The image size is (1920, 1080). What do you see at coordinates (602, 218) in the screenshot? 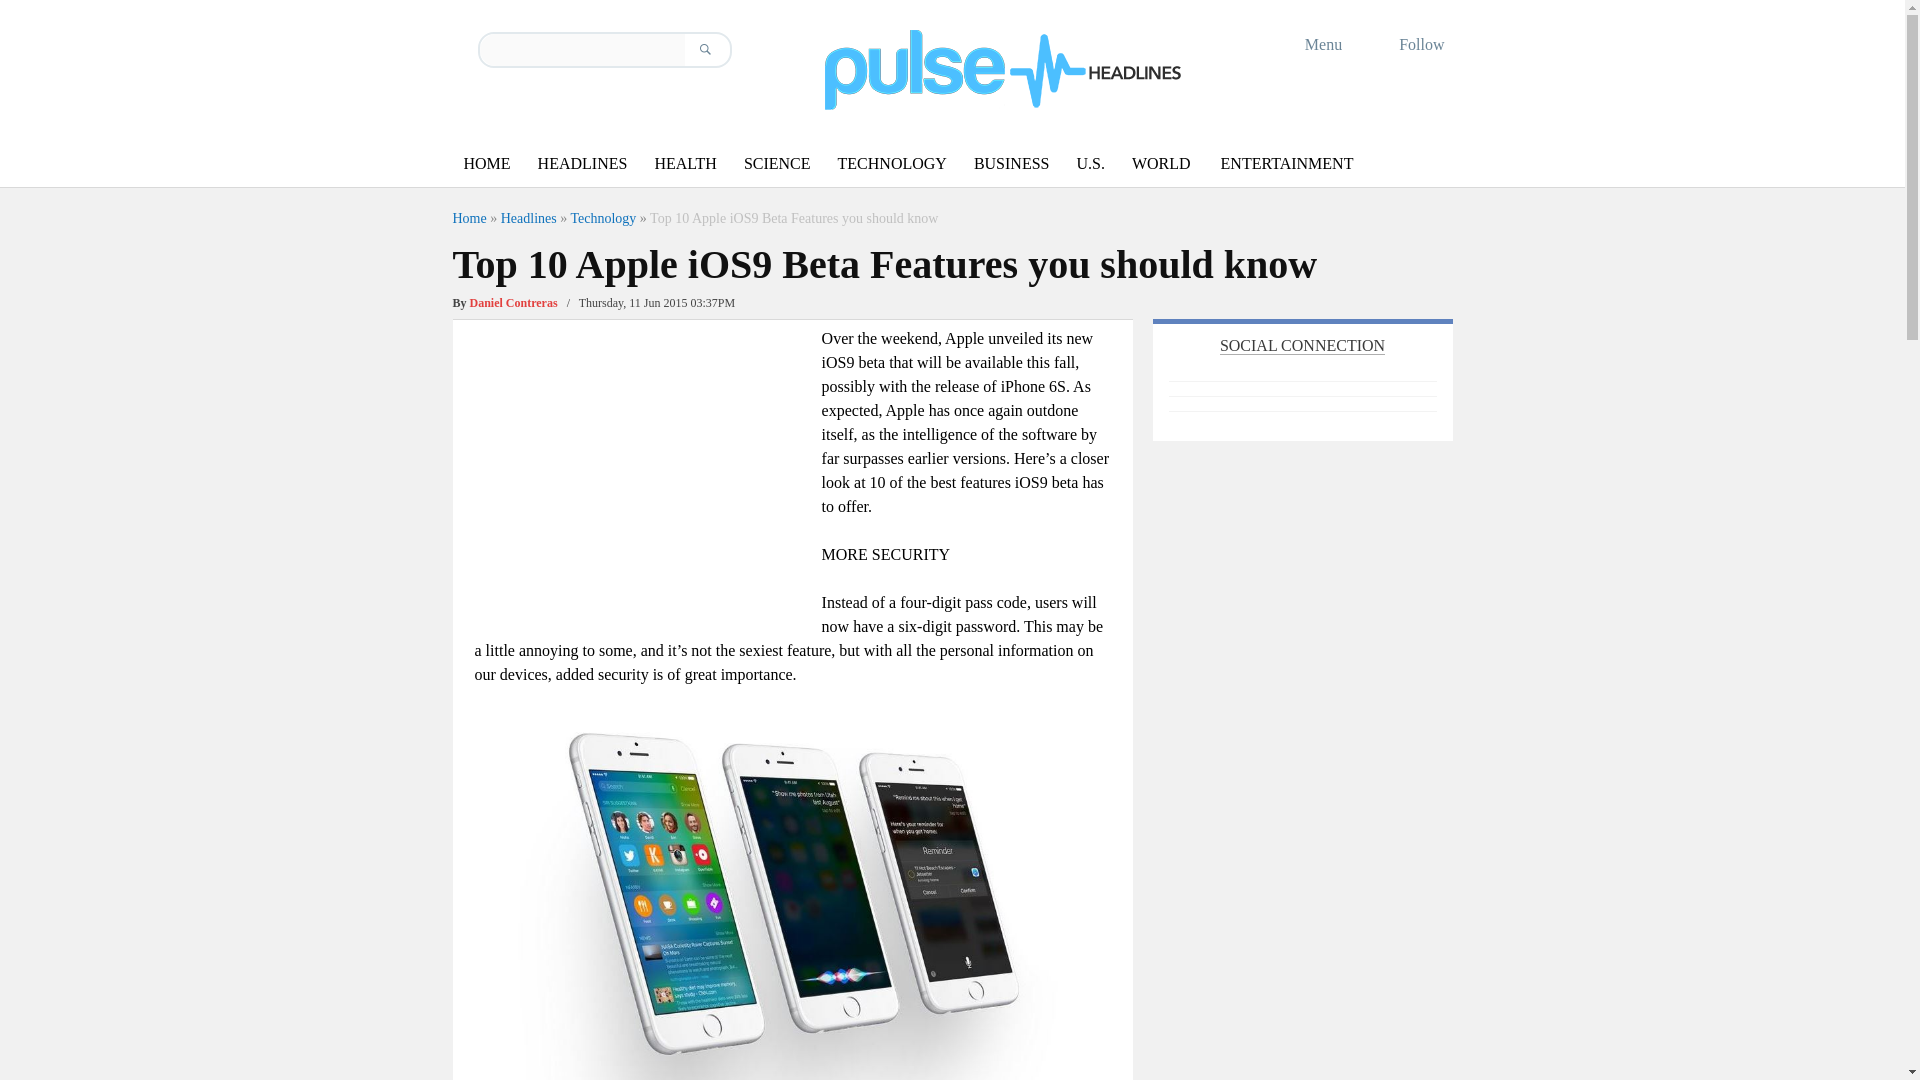
I see `Technology` at bounding box center [602, 218].